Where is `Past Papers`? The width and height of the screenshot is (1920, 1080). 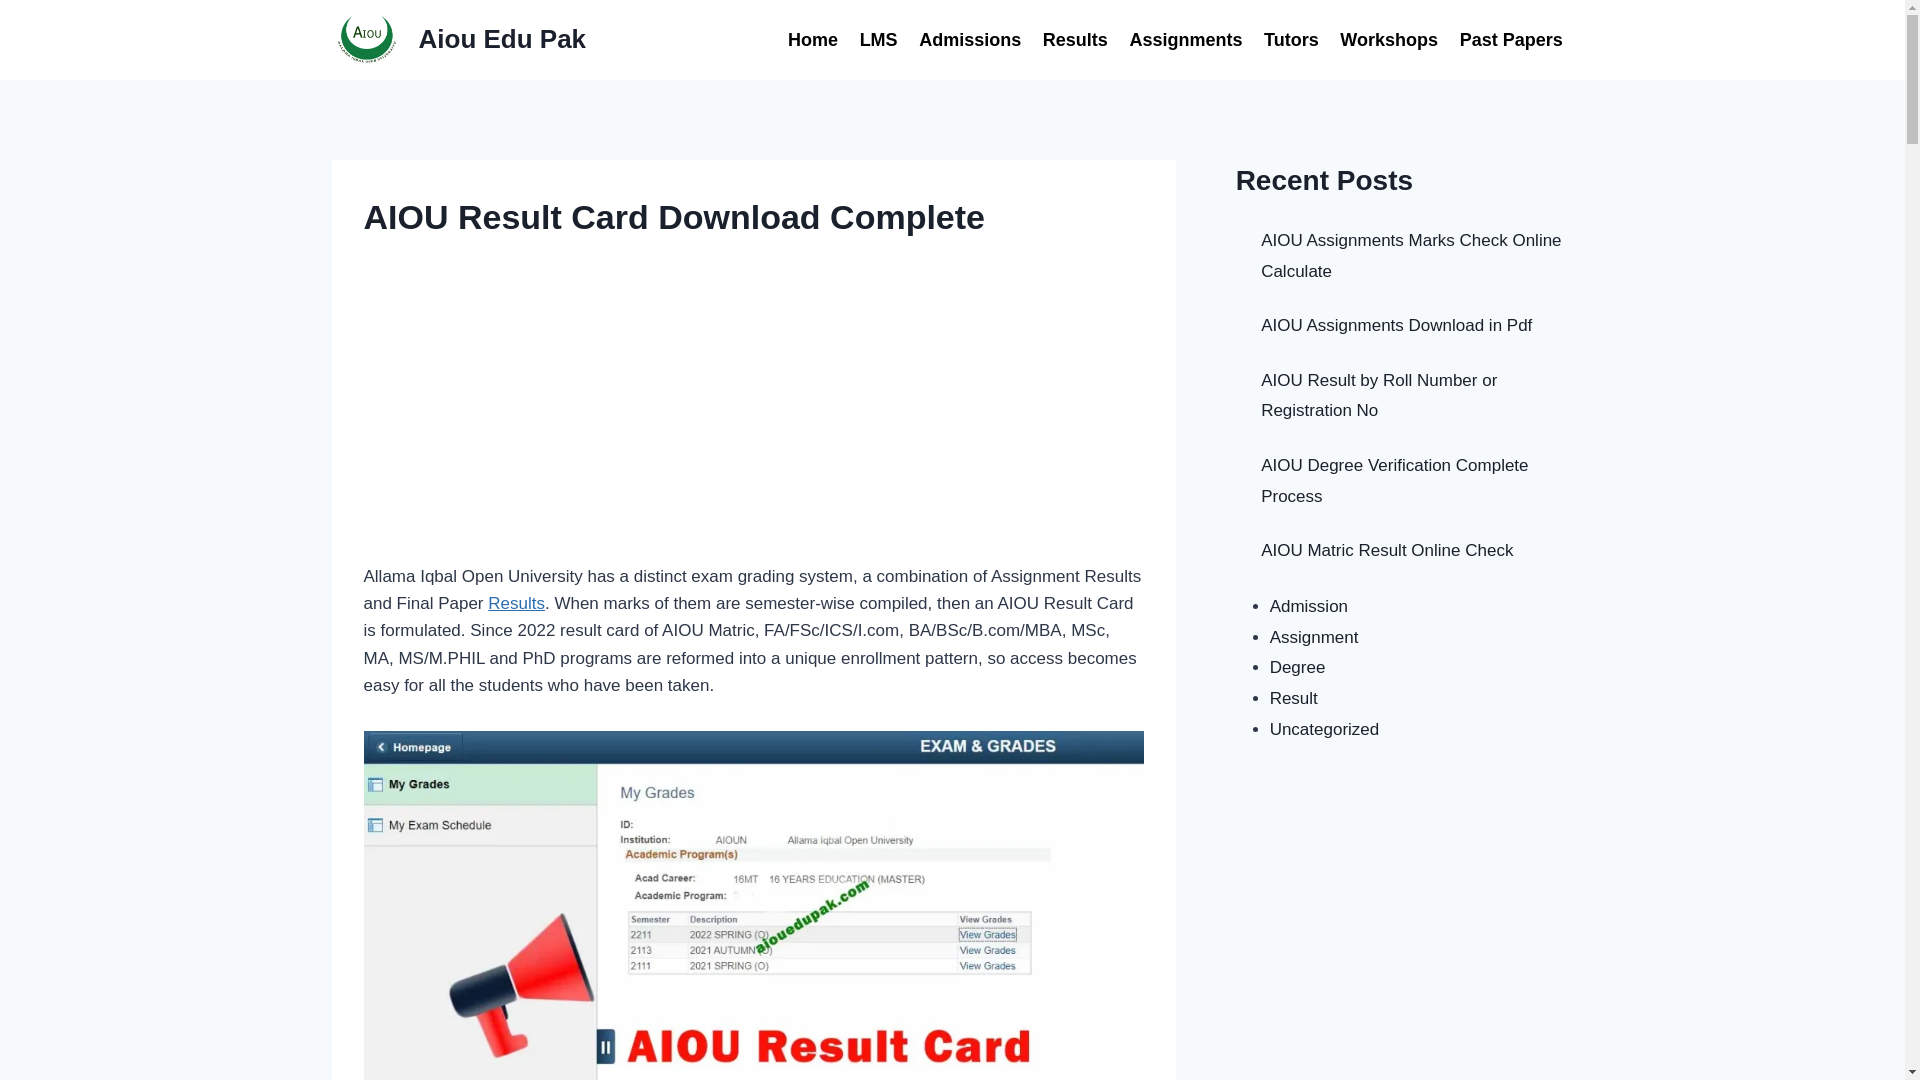
Past Papers is located at coordinates (1512, 40).